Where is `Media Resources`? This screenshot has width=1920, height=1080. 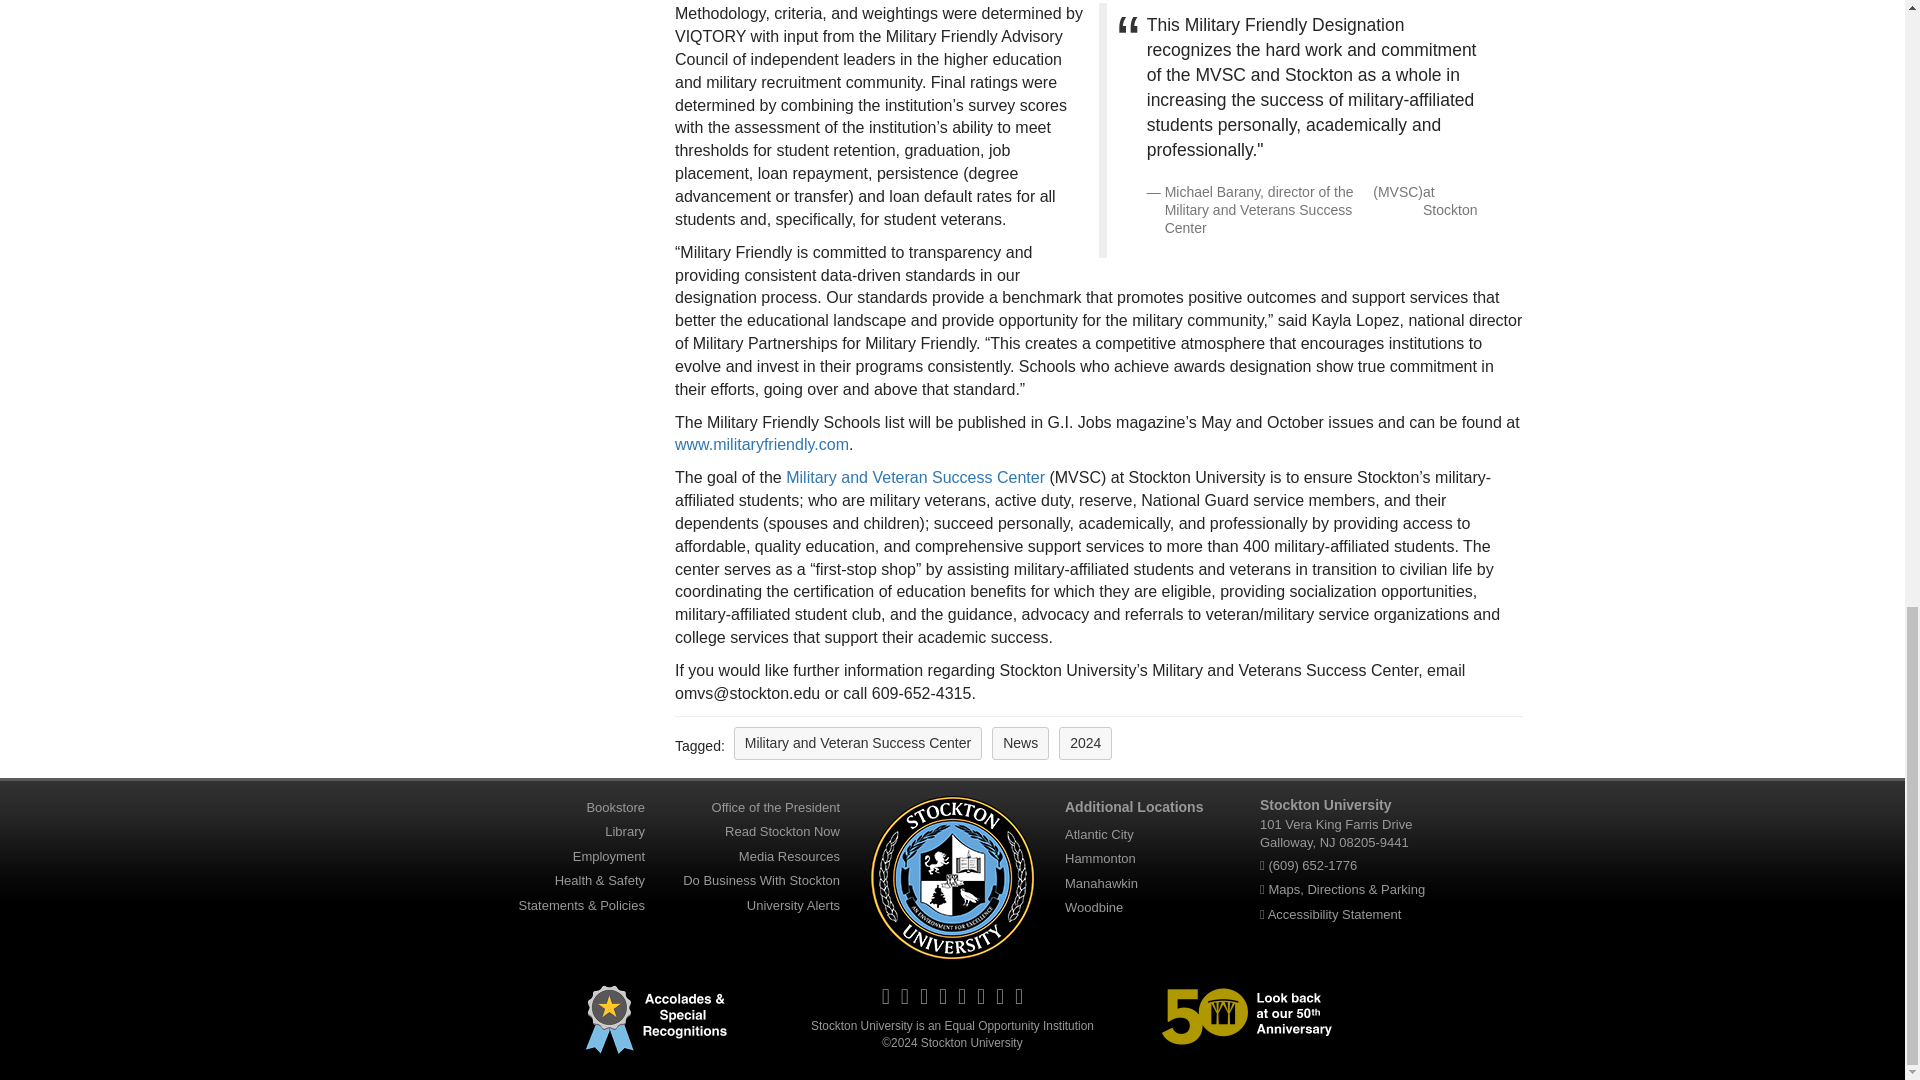
Media Resources is located at coordinates (790, 856).